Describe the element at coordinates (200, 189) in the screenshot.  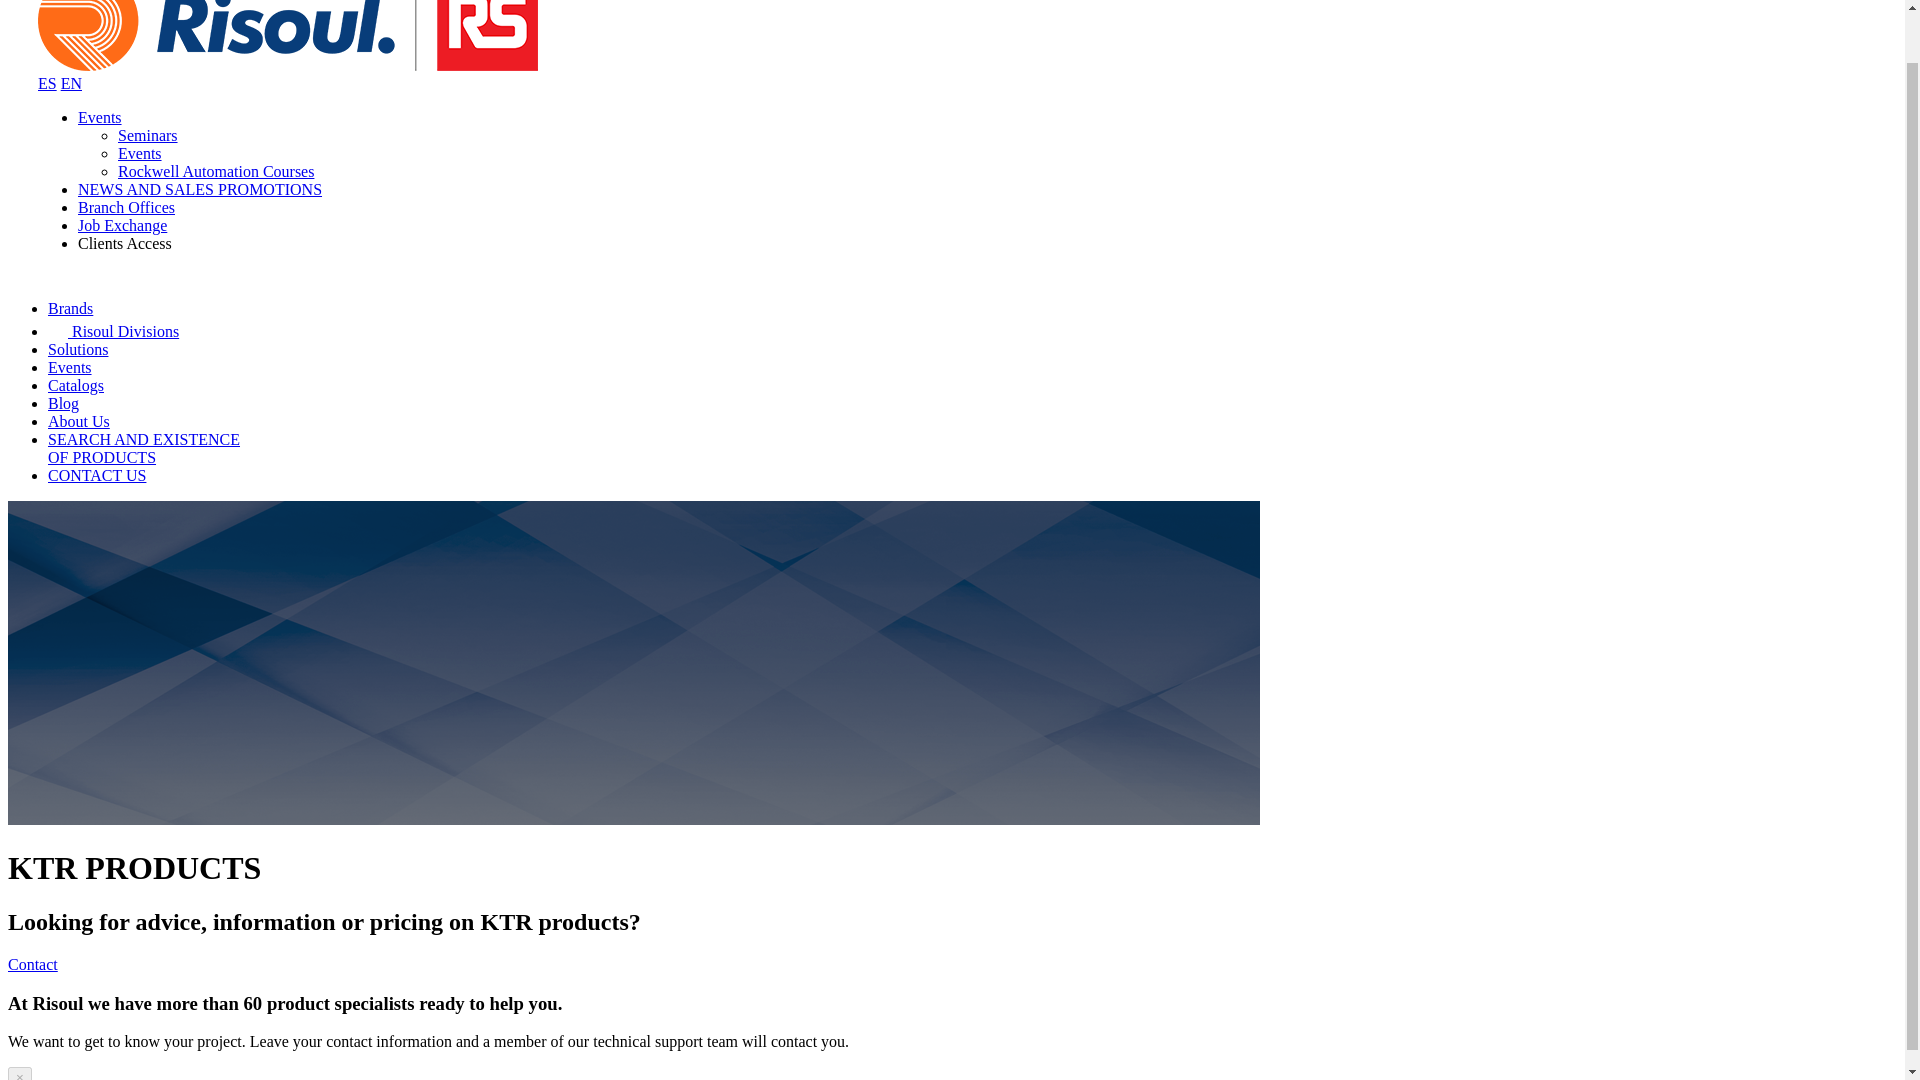
I see `NEWS AND SALES PROMOTIONS` at that location.